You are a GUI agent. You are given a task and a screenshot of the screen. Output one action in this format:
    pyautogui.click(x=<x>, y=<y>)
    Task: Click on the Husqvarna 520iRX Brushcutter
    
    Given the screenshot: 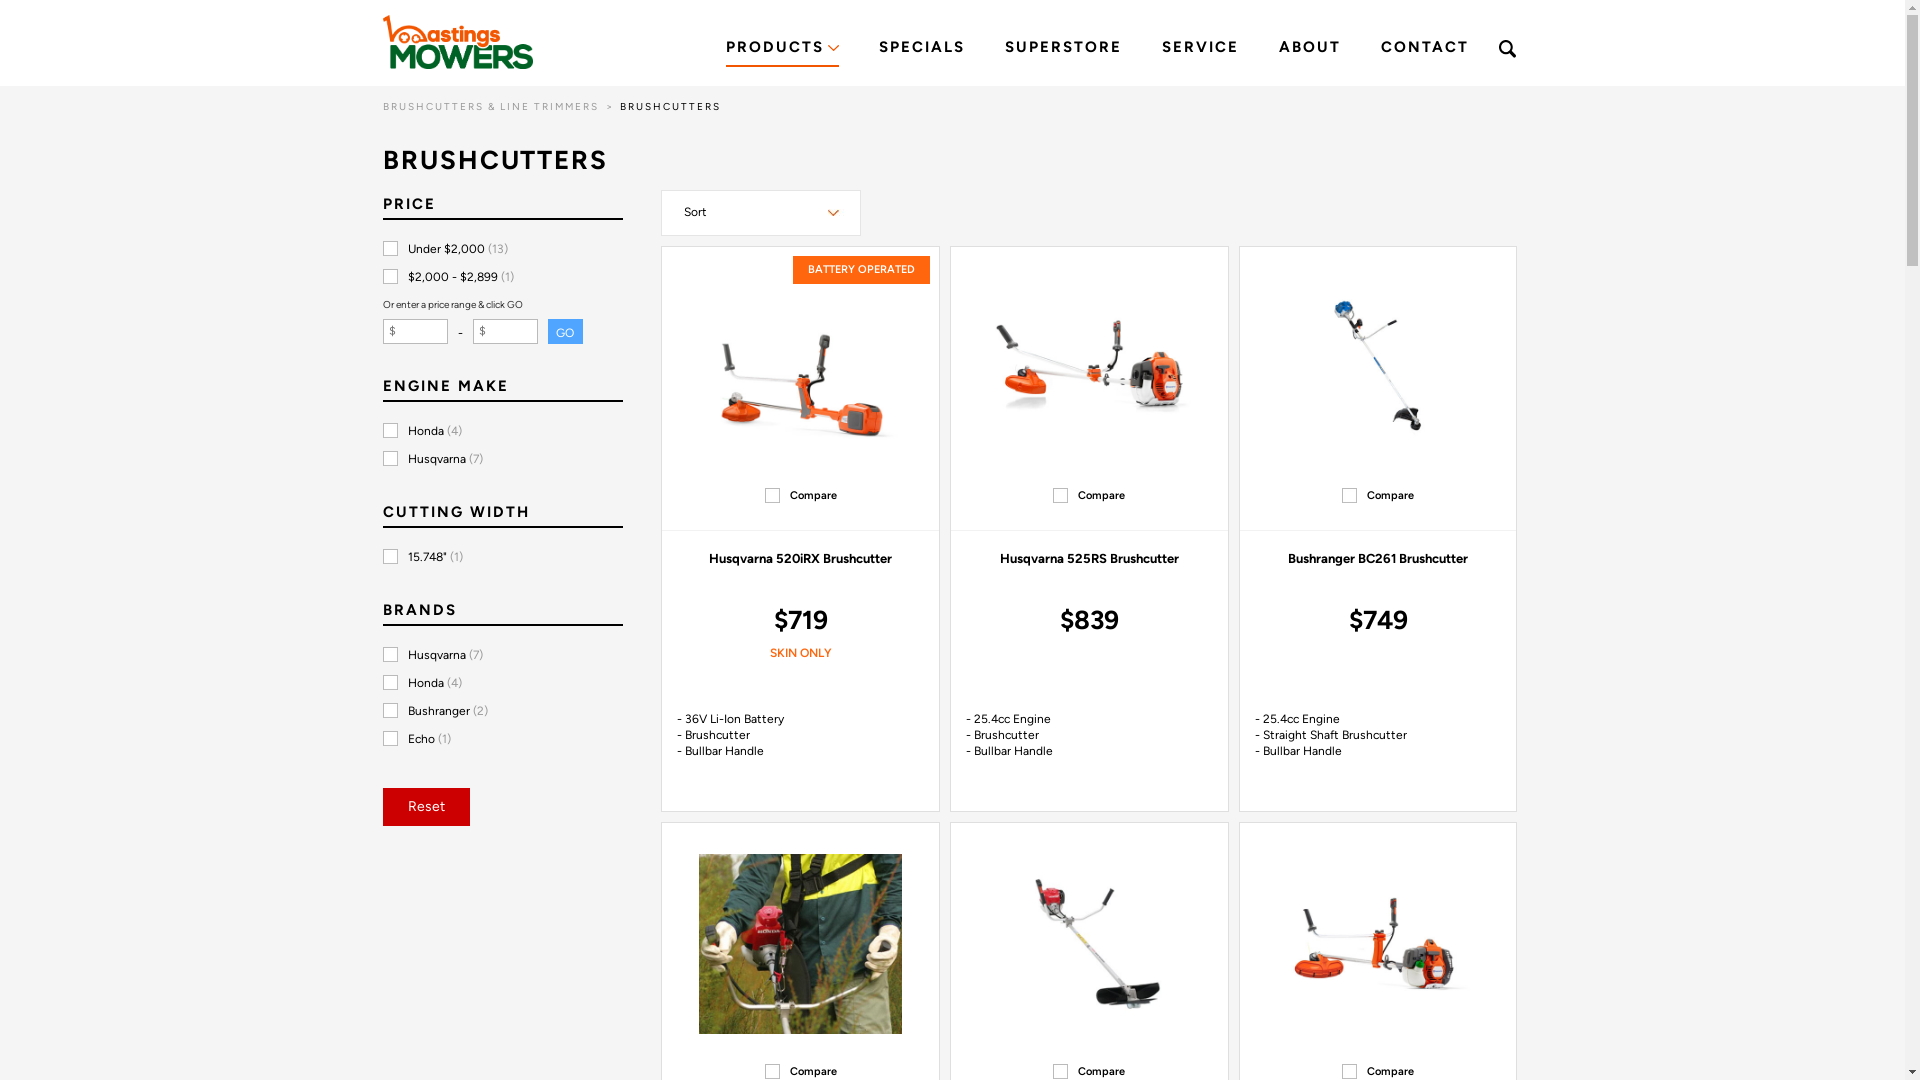 What is the action you would take?
    pyautogui.click(x=800, y=558)
    